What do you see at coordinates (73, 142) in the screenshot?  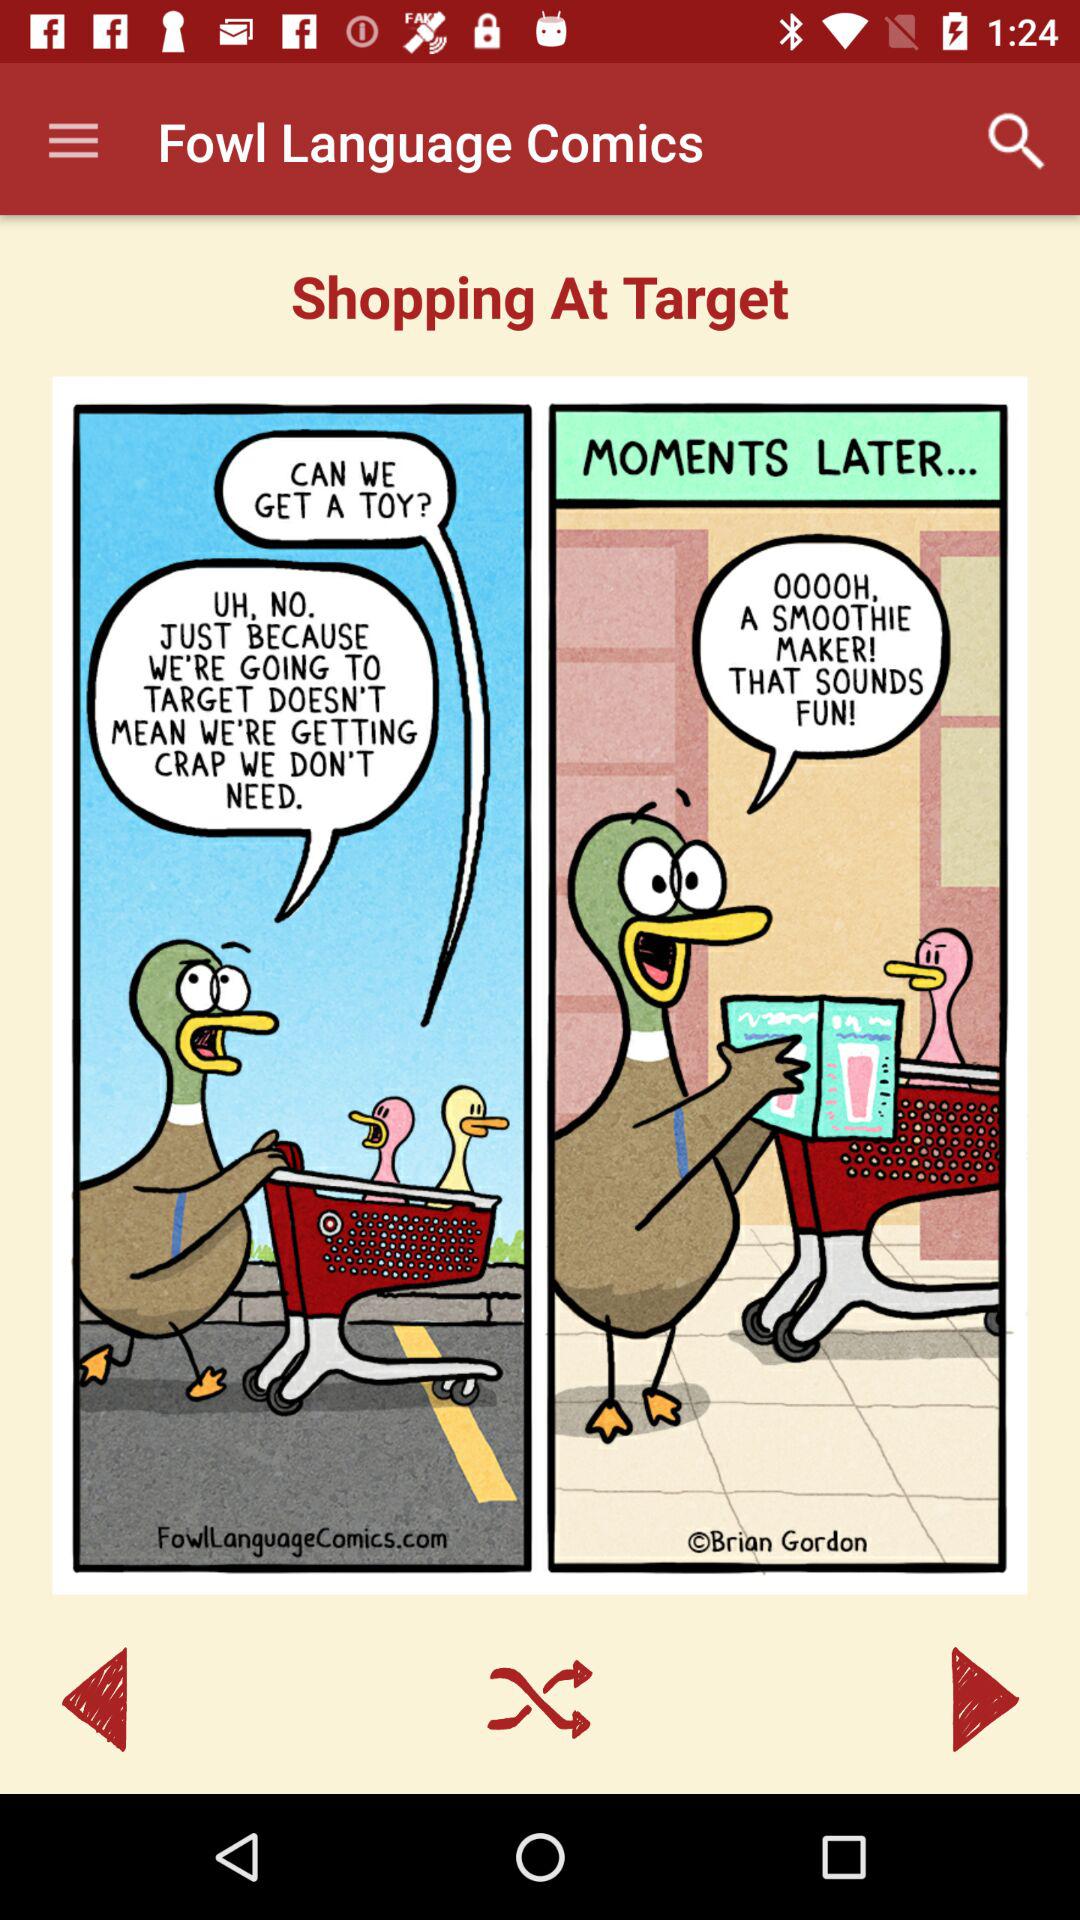 I see `turn on icon next to the fowl language comics item` at bounding box center [73, 142].